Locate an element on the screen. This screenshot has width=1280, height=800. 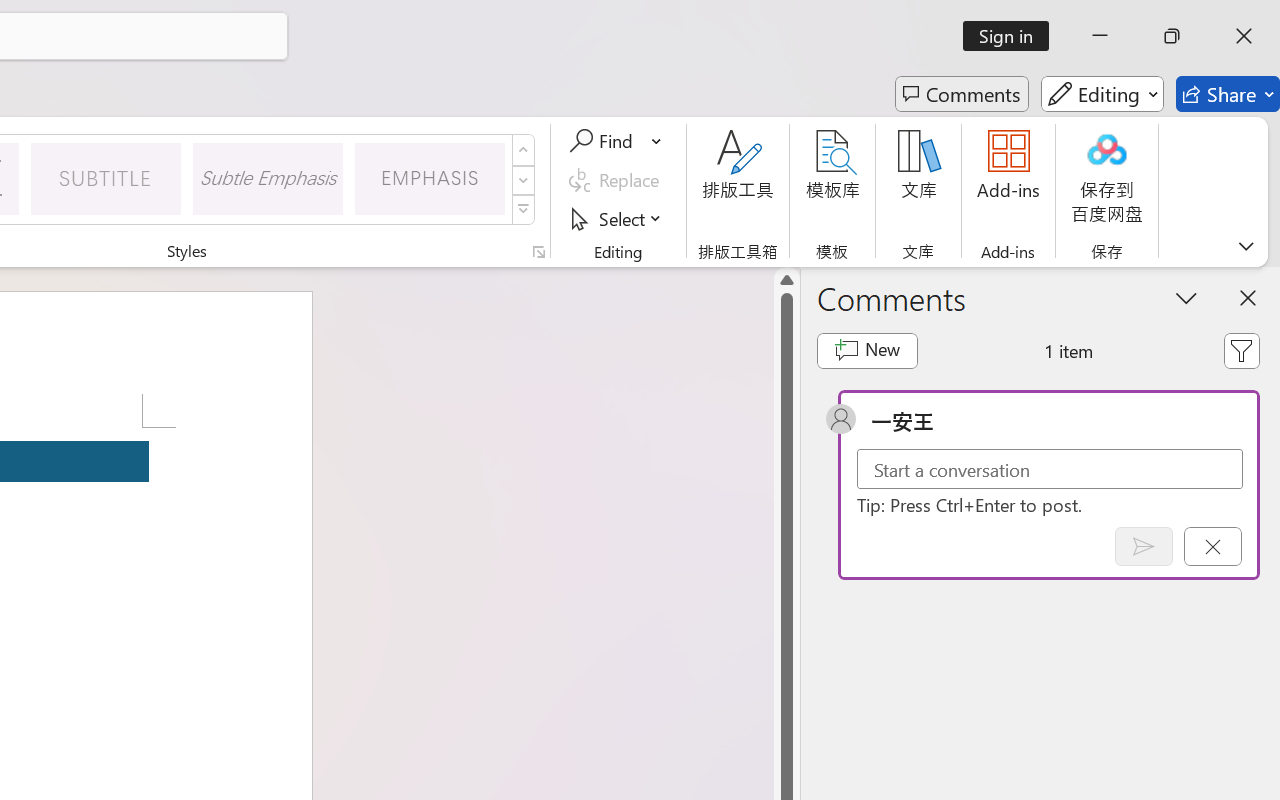
Filter is located at coordinates (1241, 350).